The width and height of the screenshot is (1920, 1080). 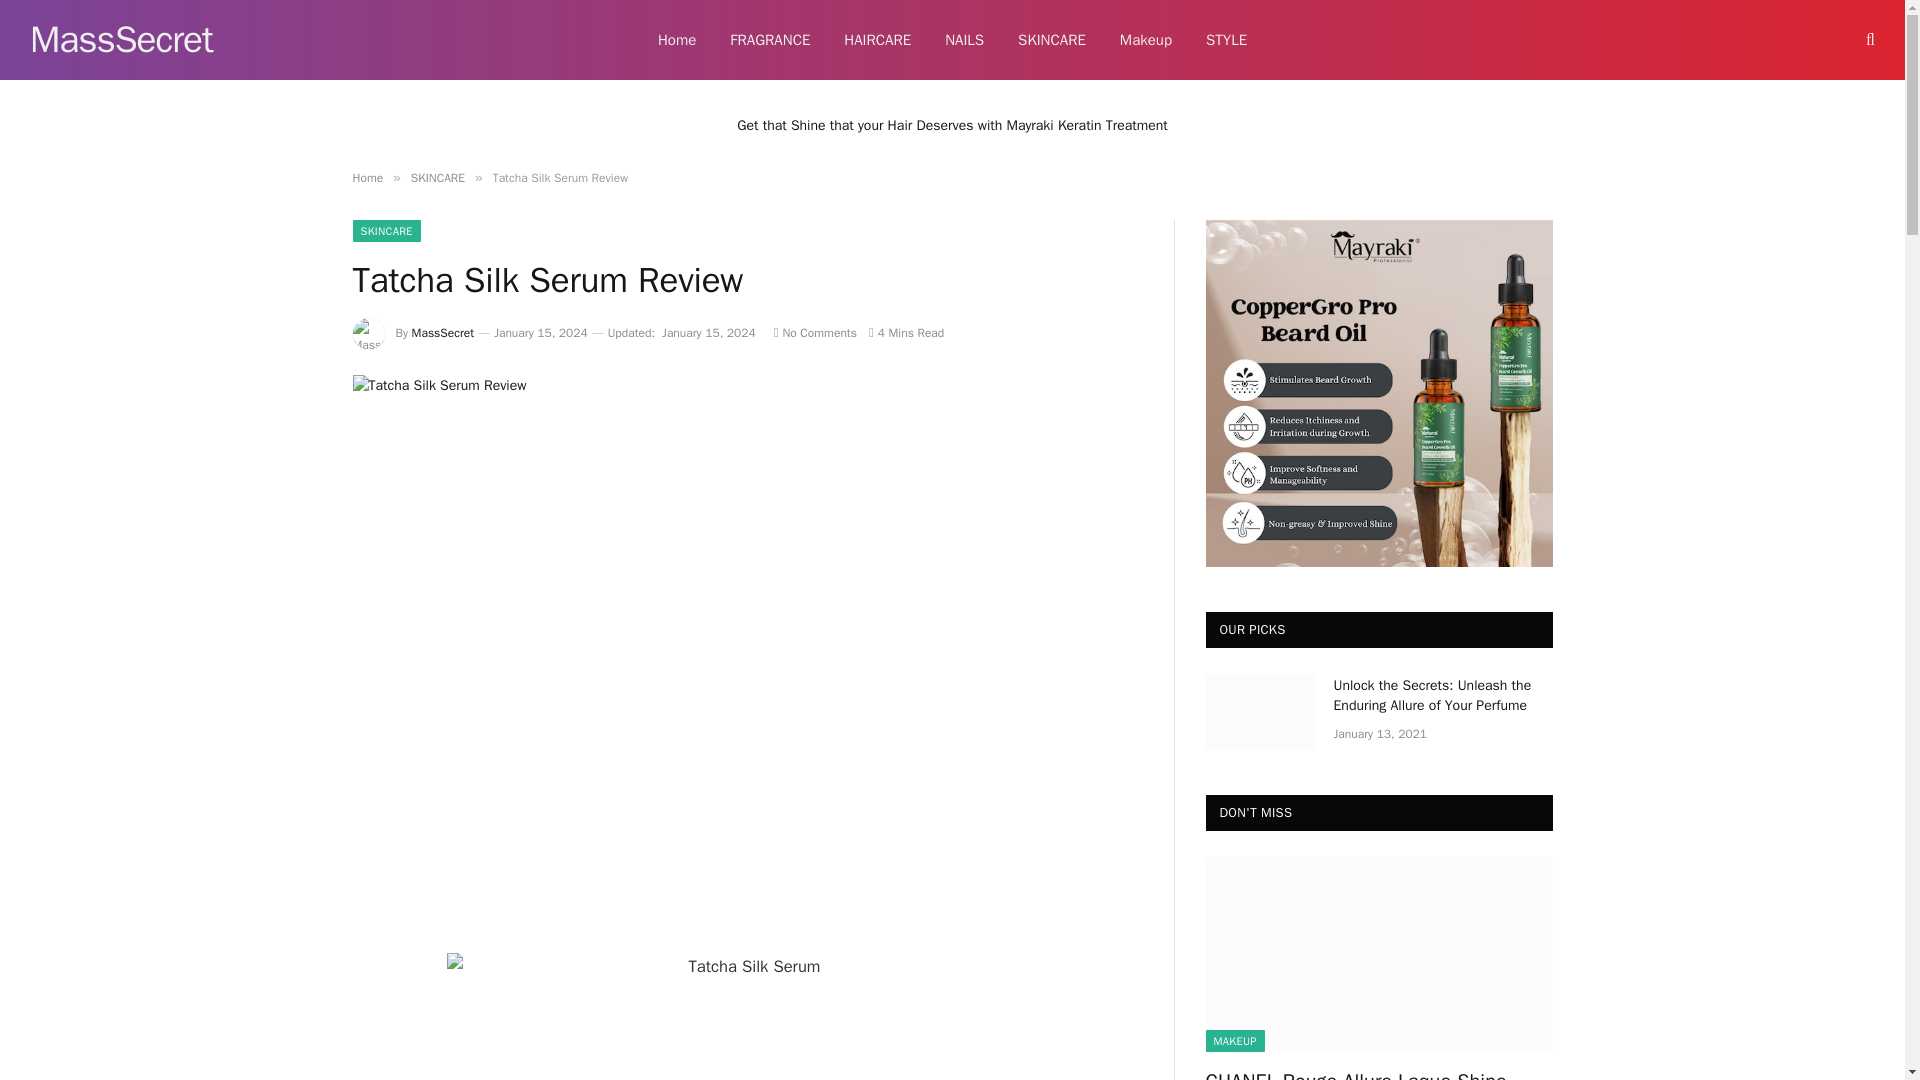 I want to click on SKINCARE, so click(x=1051, y=40).